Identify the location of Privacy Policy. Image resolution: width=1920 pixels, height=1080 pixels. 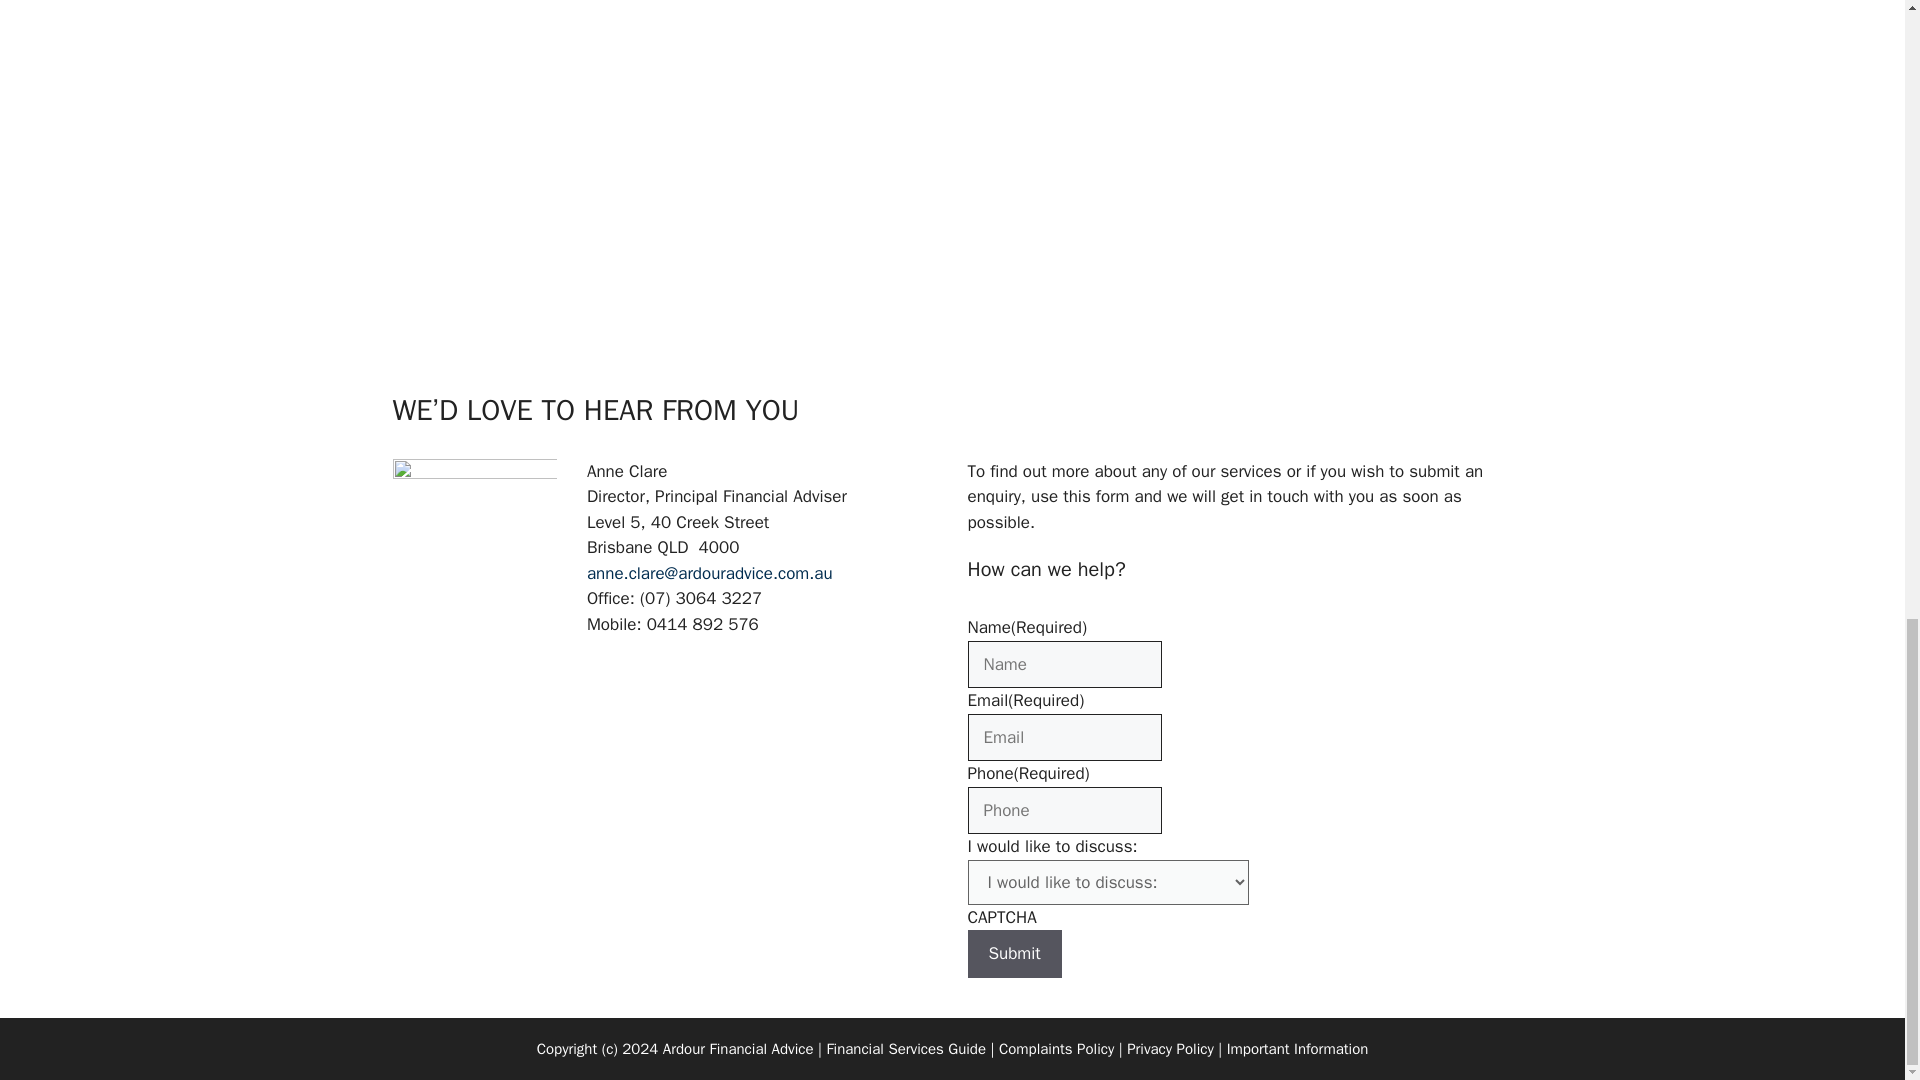
(1170, 1049).